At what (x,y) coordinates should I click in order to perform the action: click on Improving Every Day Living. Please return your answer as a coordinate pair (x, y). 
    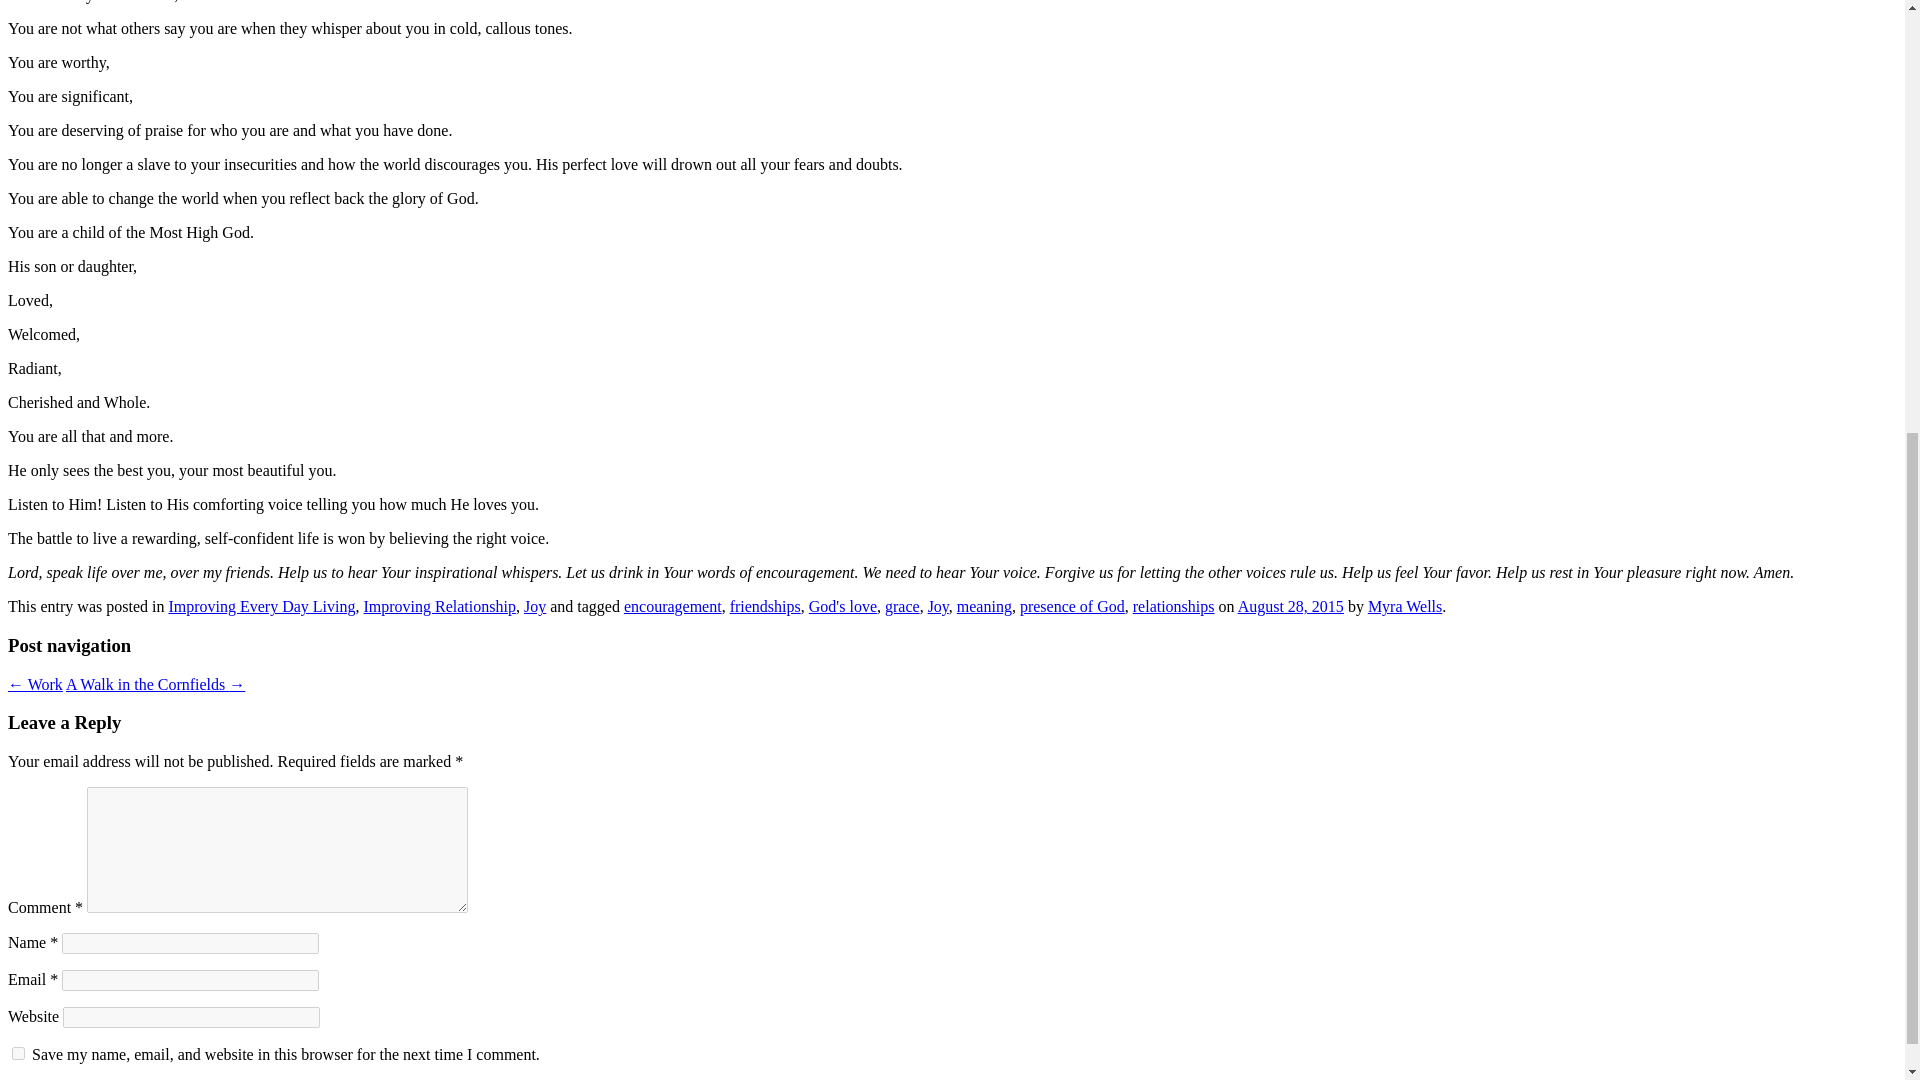
    Looking at the image, I should click on (262, 606).